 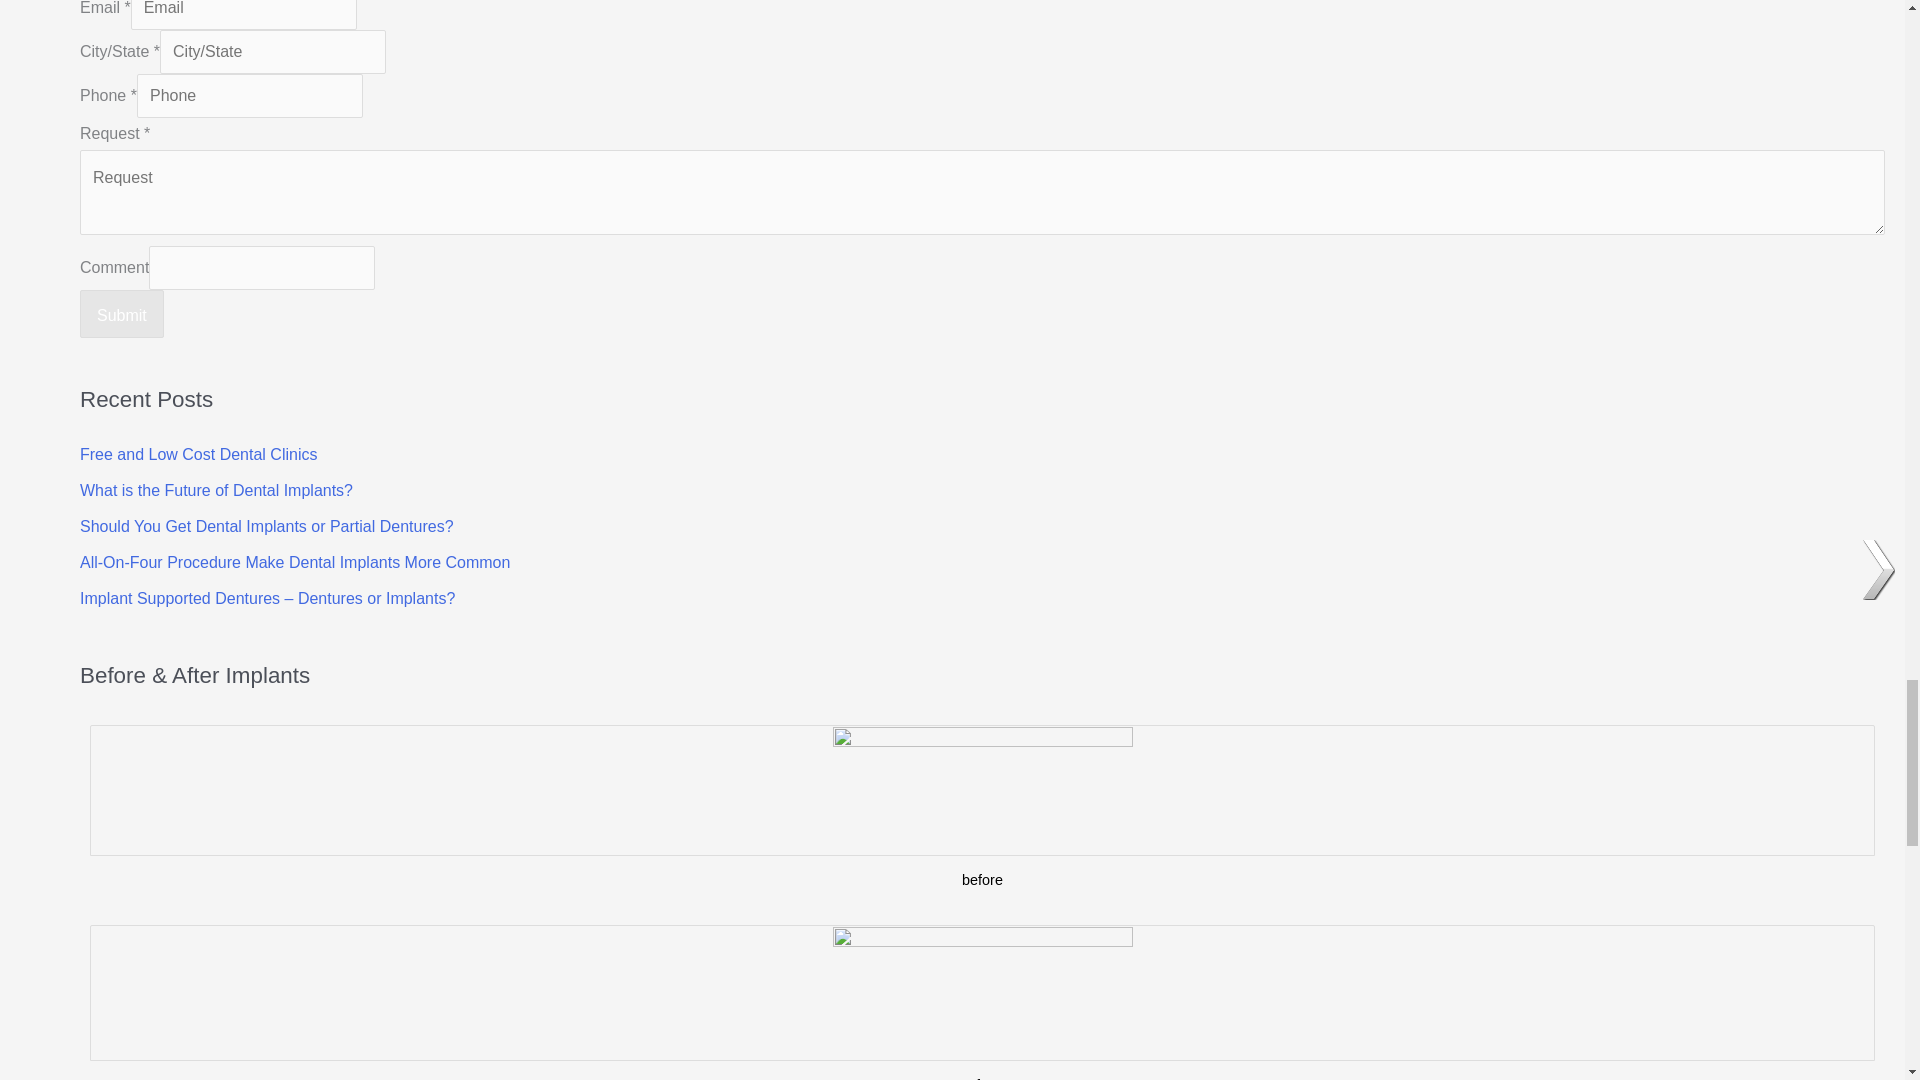 What do you see at coordinates (295, 562) in the screenshot?
I see `All-On-Four Procedure Make Dental Implants More Common` at bounding box center [295, 562].